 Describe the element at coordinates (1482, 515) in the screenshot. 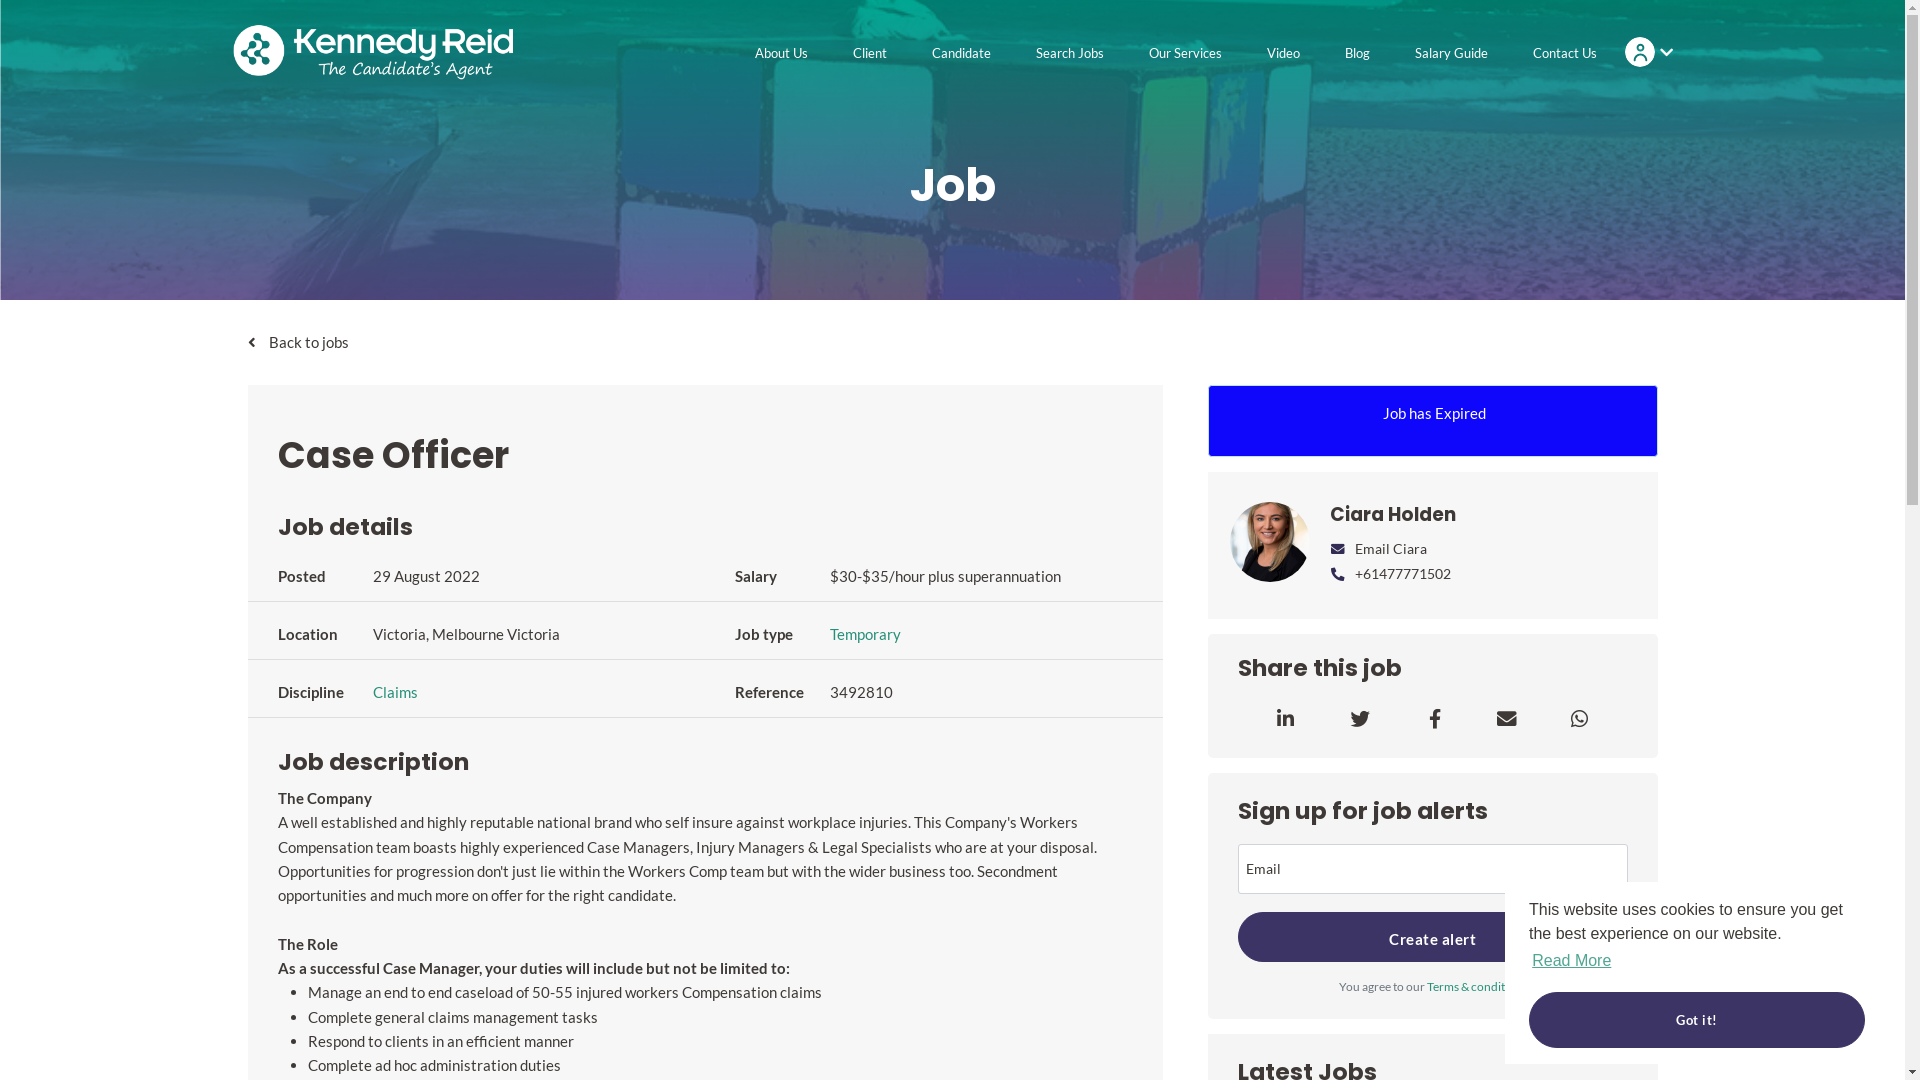

I see `Ciara Holden` at that location.